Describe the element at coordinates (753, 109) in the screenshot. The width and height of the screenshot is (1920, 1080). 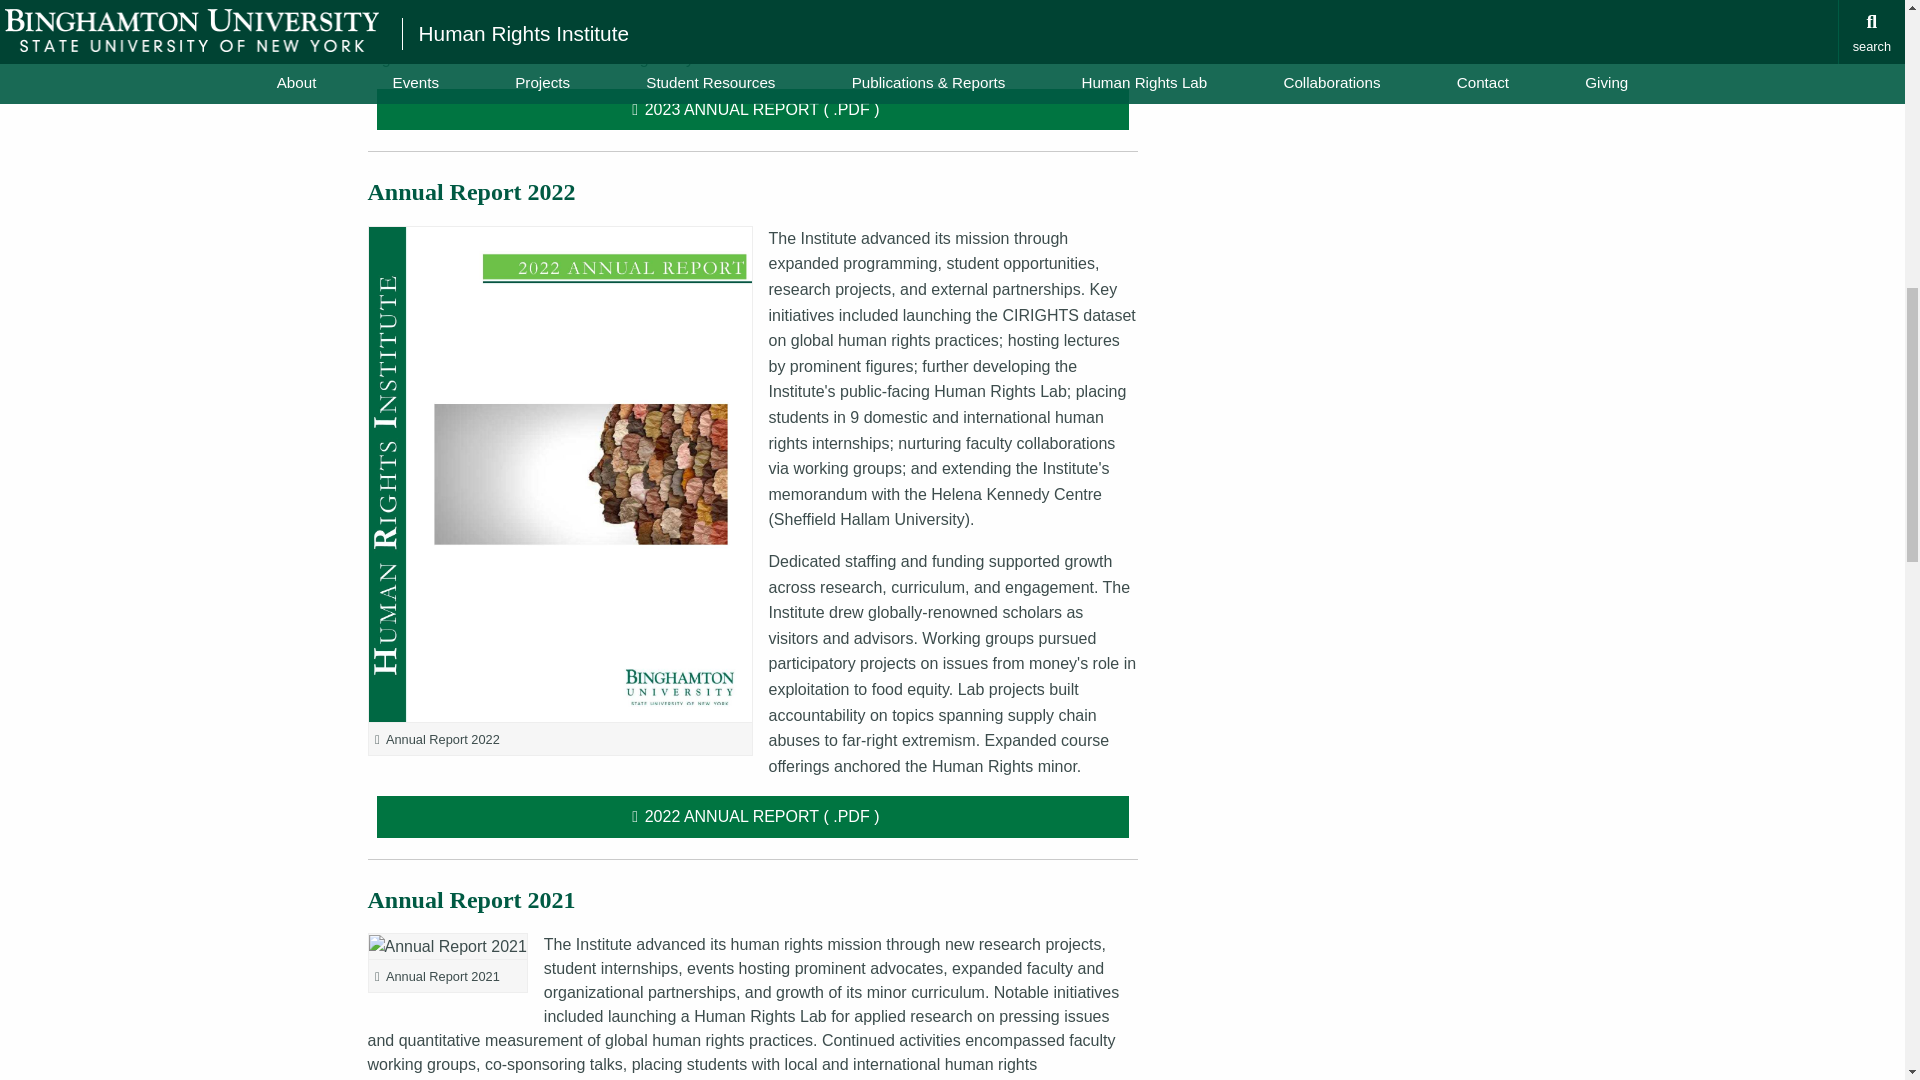
I see `2023 ANNUAL REPORT` at that location.